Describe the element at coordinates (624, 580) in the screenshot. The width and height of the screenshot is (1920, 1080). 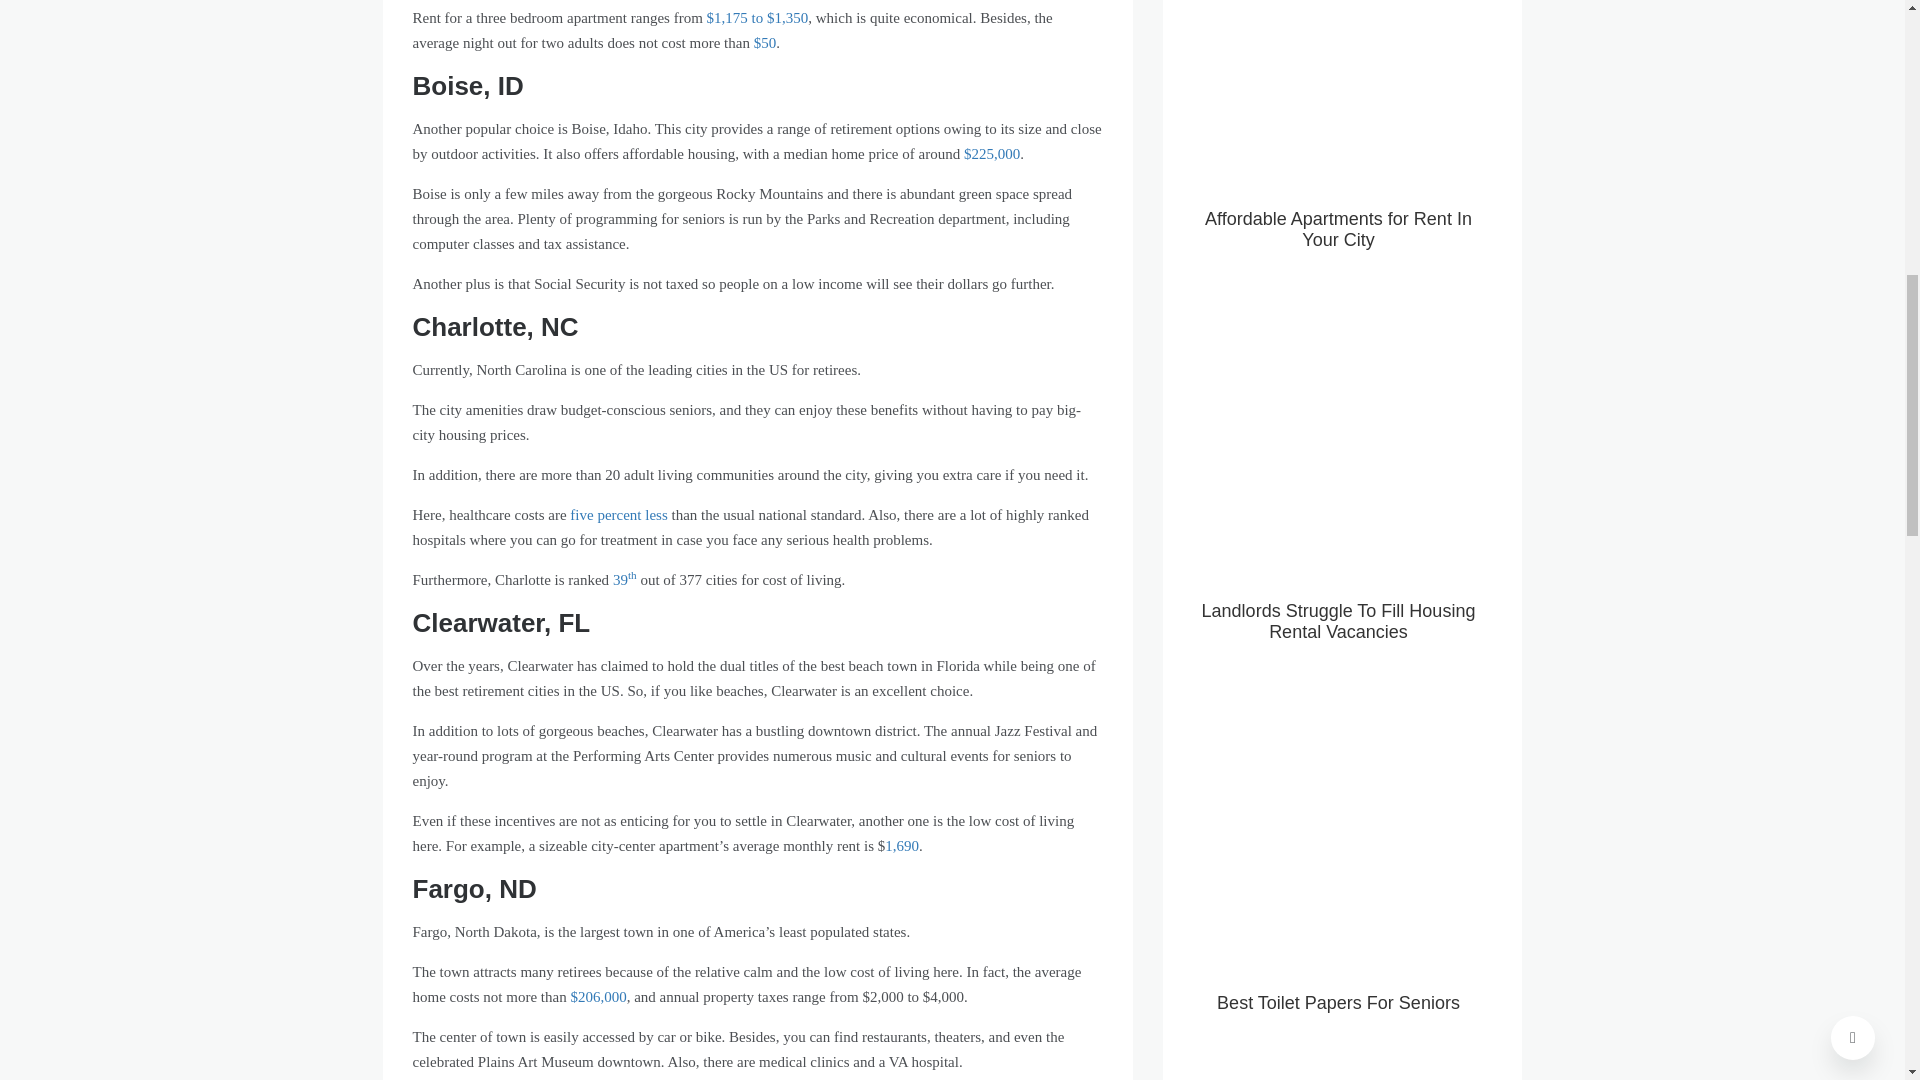
I see `39th` at that location.